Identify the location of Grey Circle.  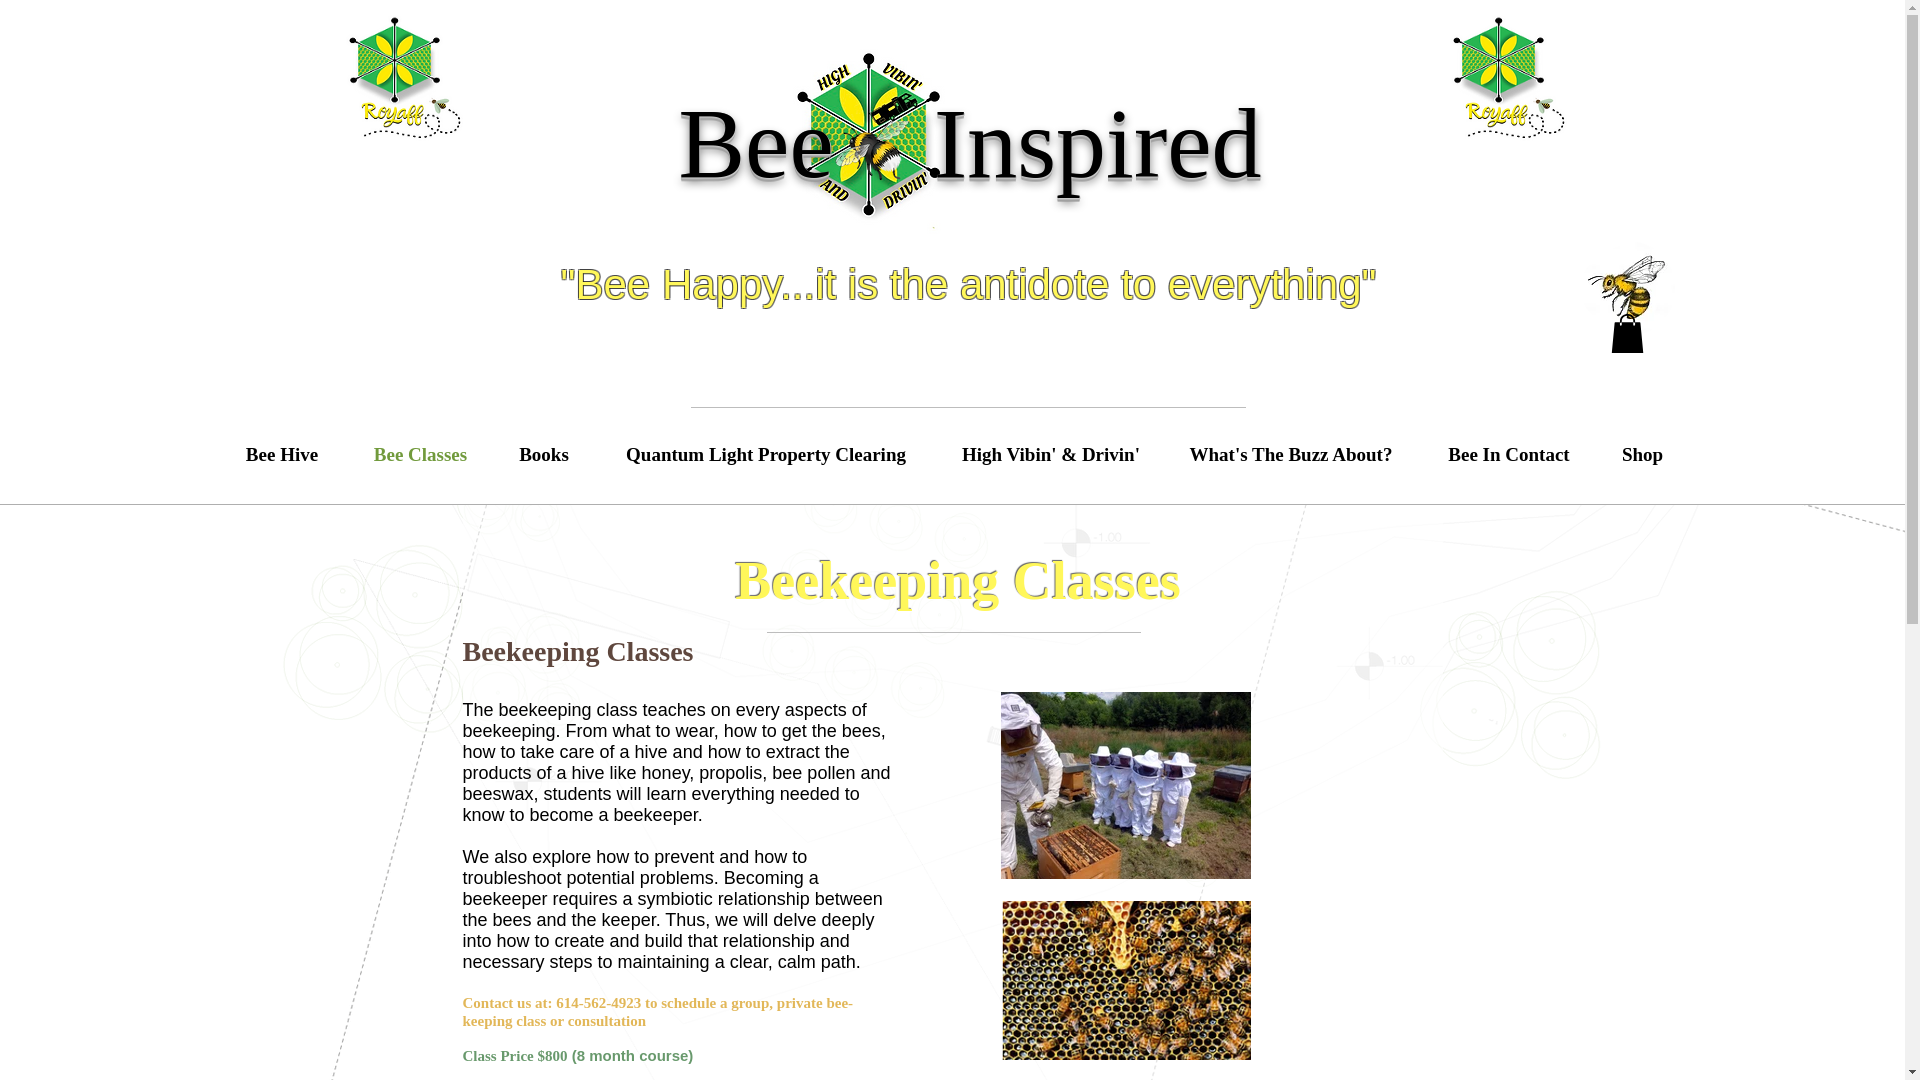
(1496, 74).